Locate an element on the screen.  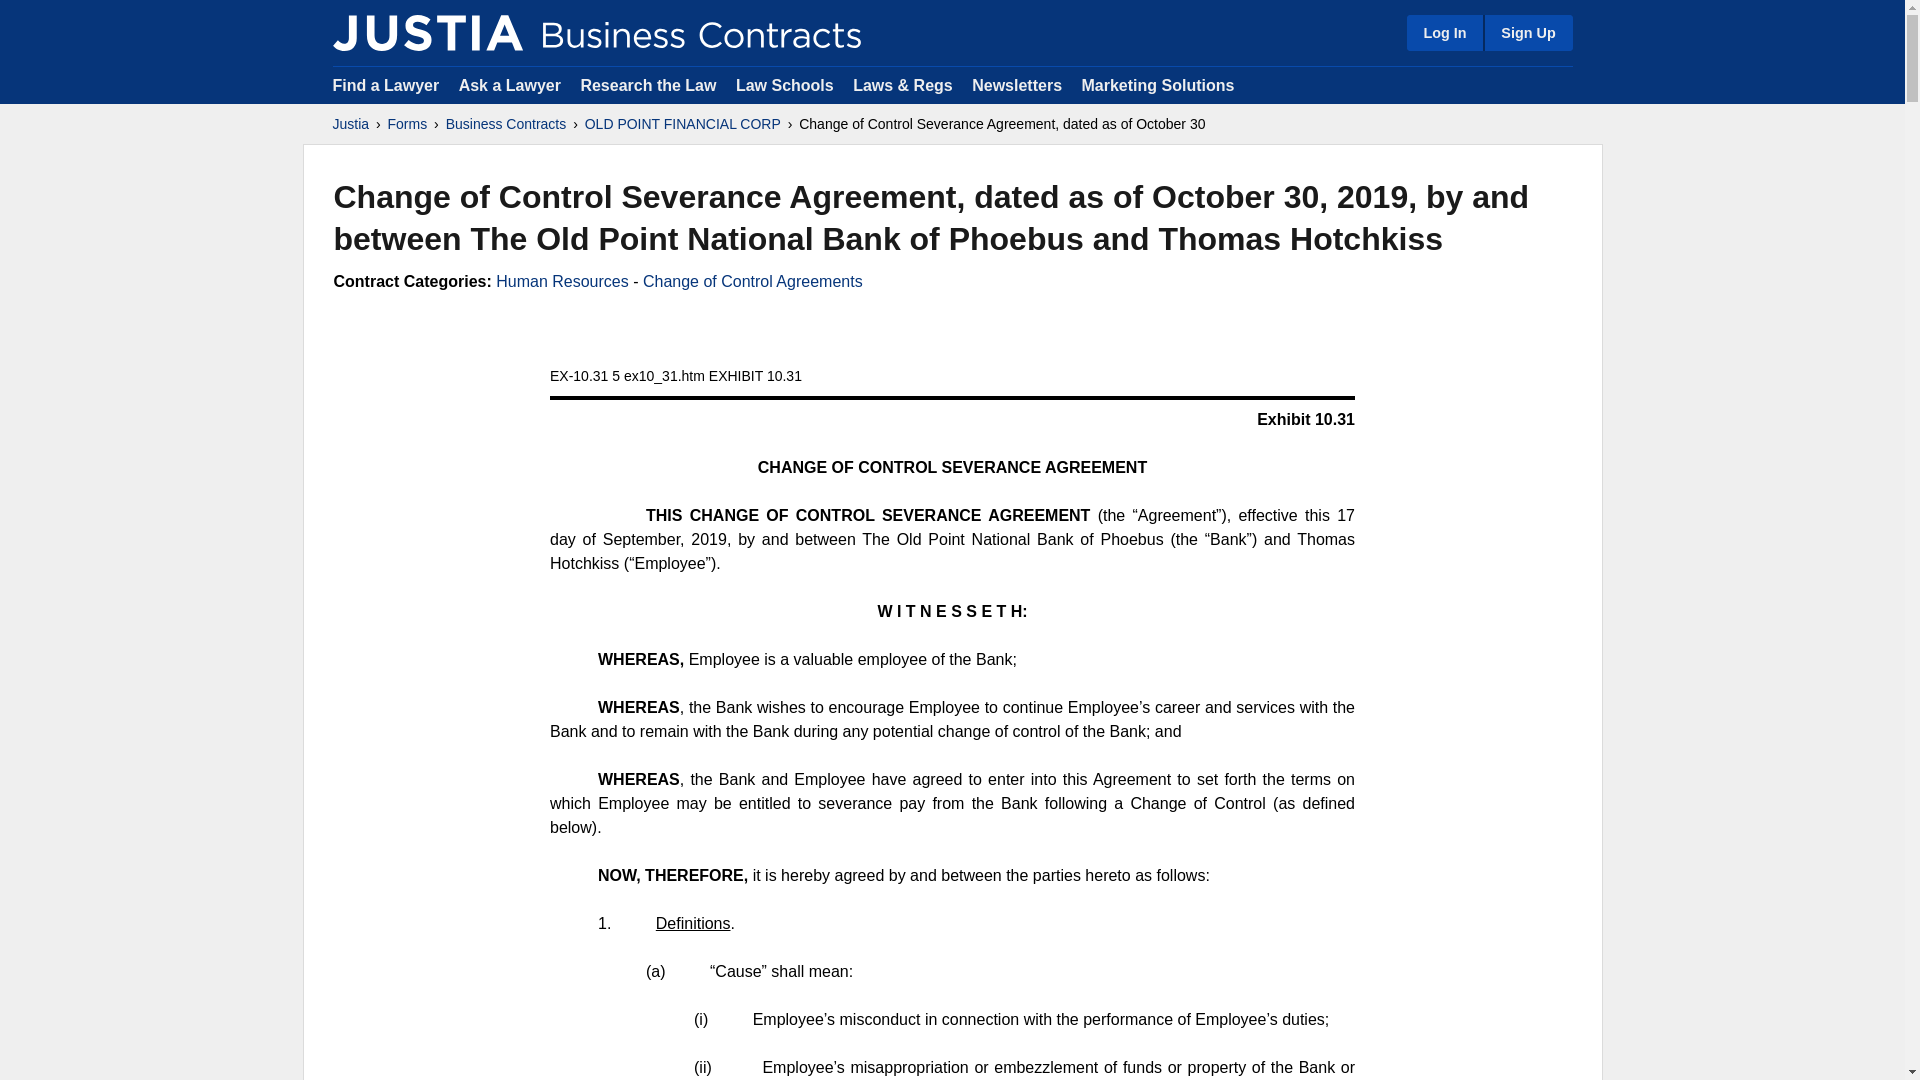
Forms is located at coordinates (408, 124).